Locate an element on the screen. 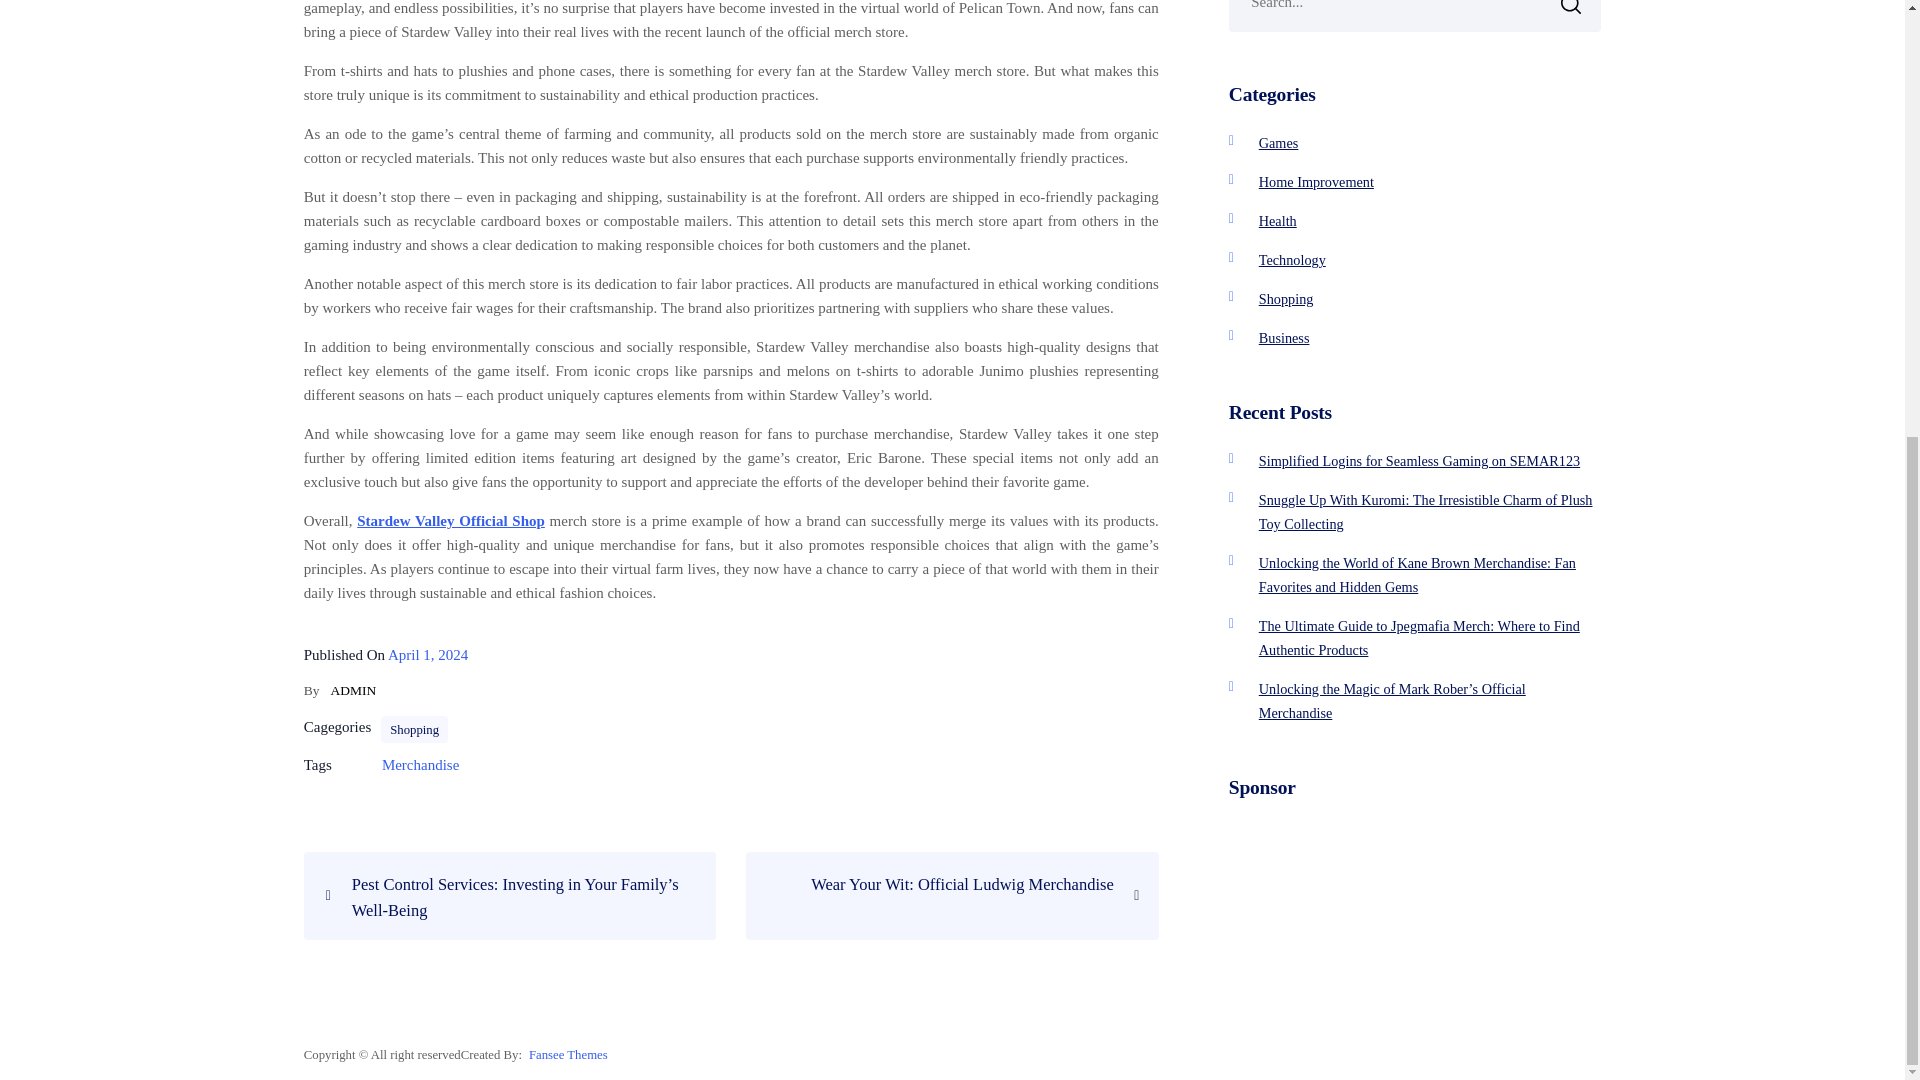 The height and width of the screenshot is (1080, 1920). Stardew Valley Official Shop is located at coordinates (1316, 182).